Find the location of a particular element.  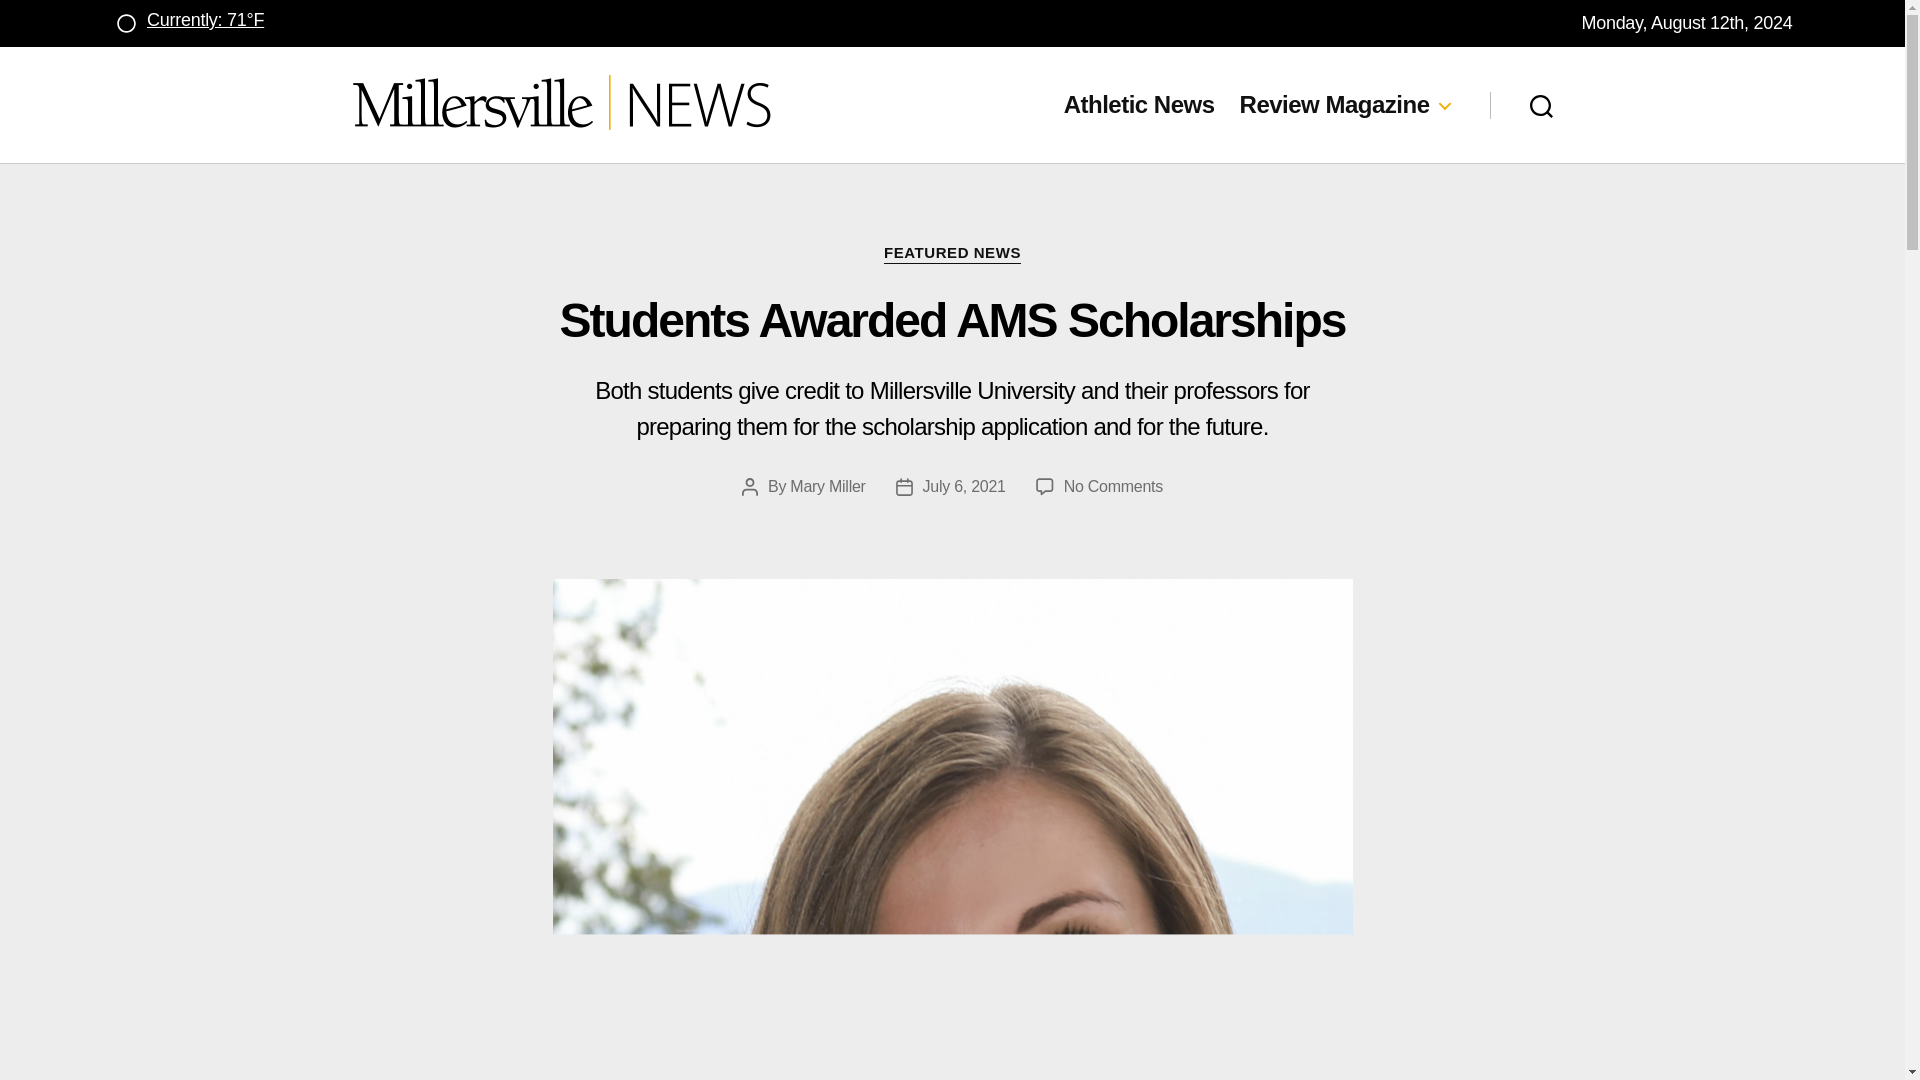

FEATURED NEWS is located at coordinates (952, 254).